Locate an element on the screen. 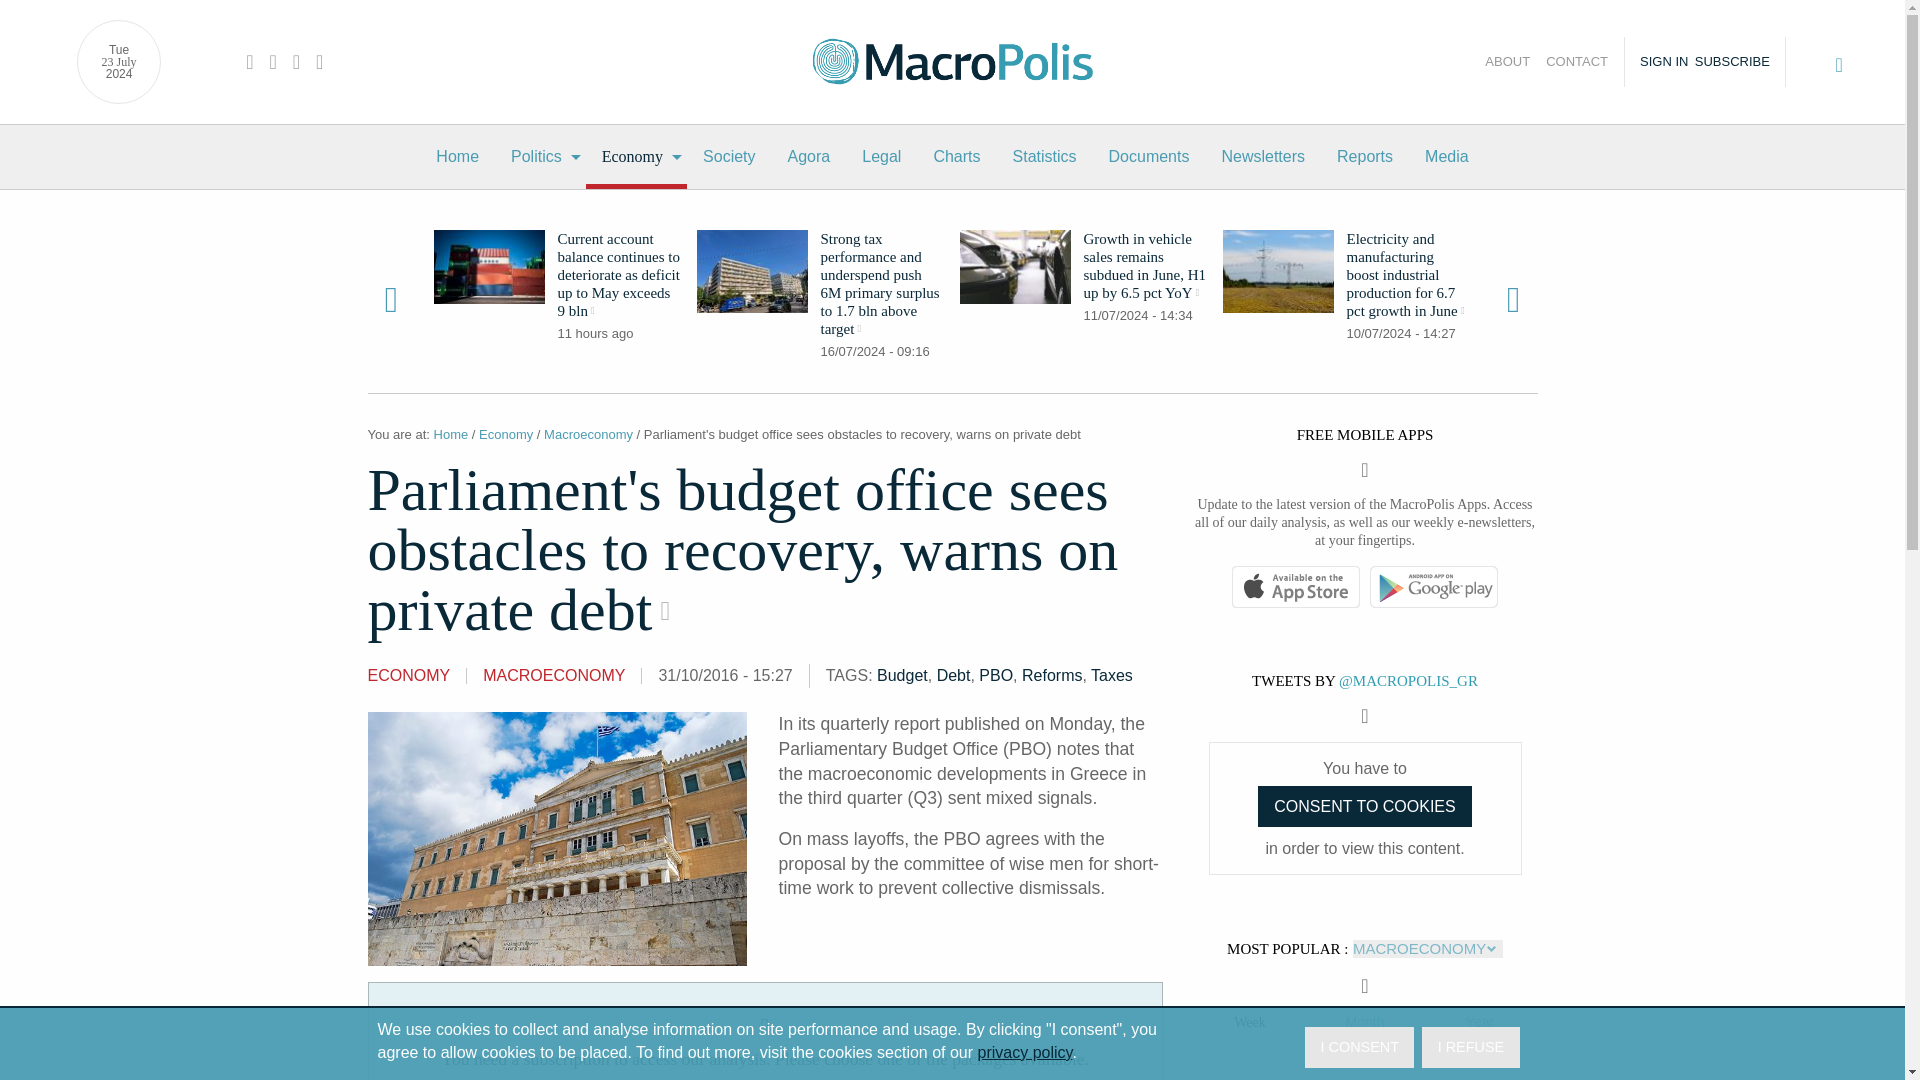 This screenshot has height=1080, width=1920. I refuse is located at coordinates (1470, 1048).